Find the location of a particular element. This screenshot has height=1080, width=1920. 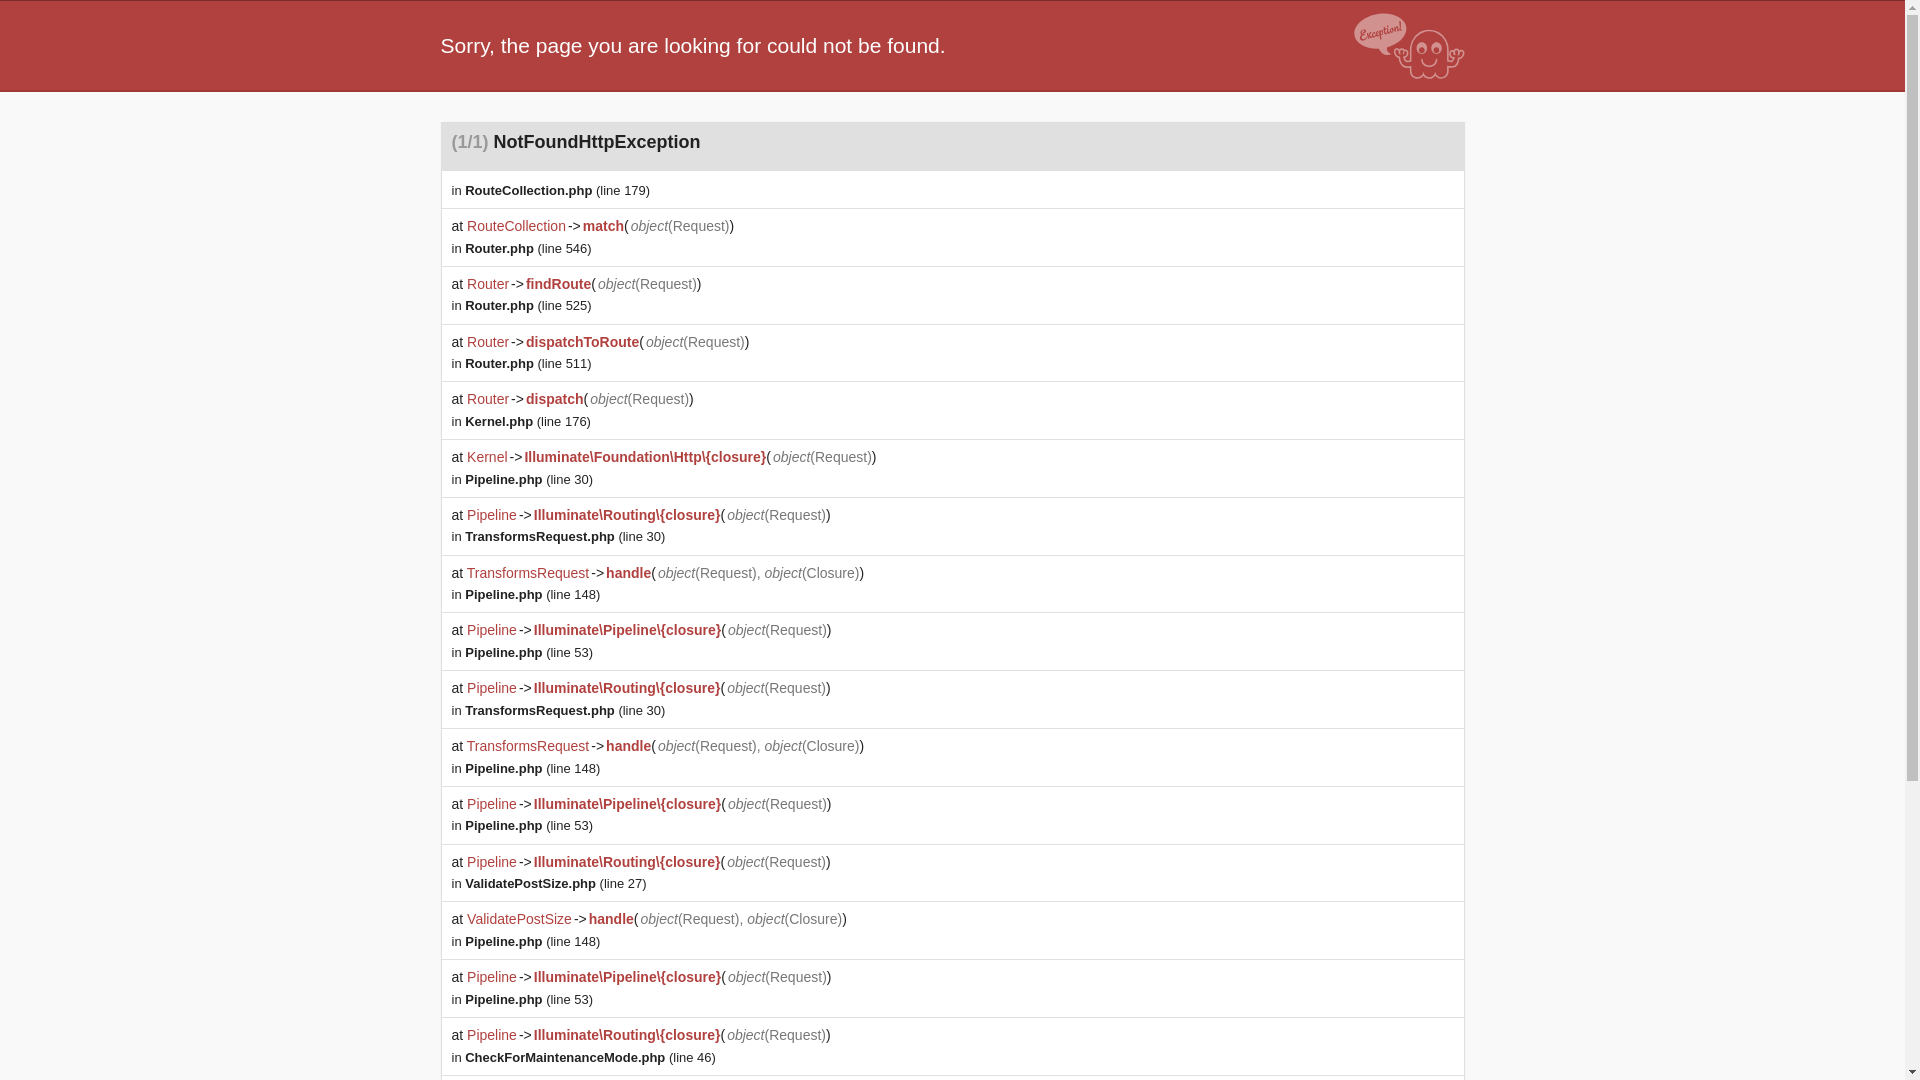

Kernel.php (line 176) is located at coordinates (528, 422).